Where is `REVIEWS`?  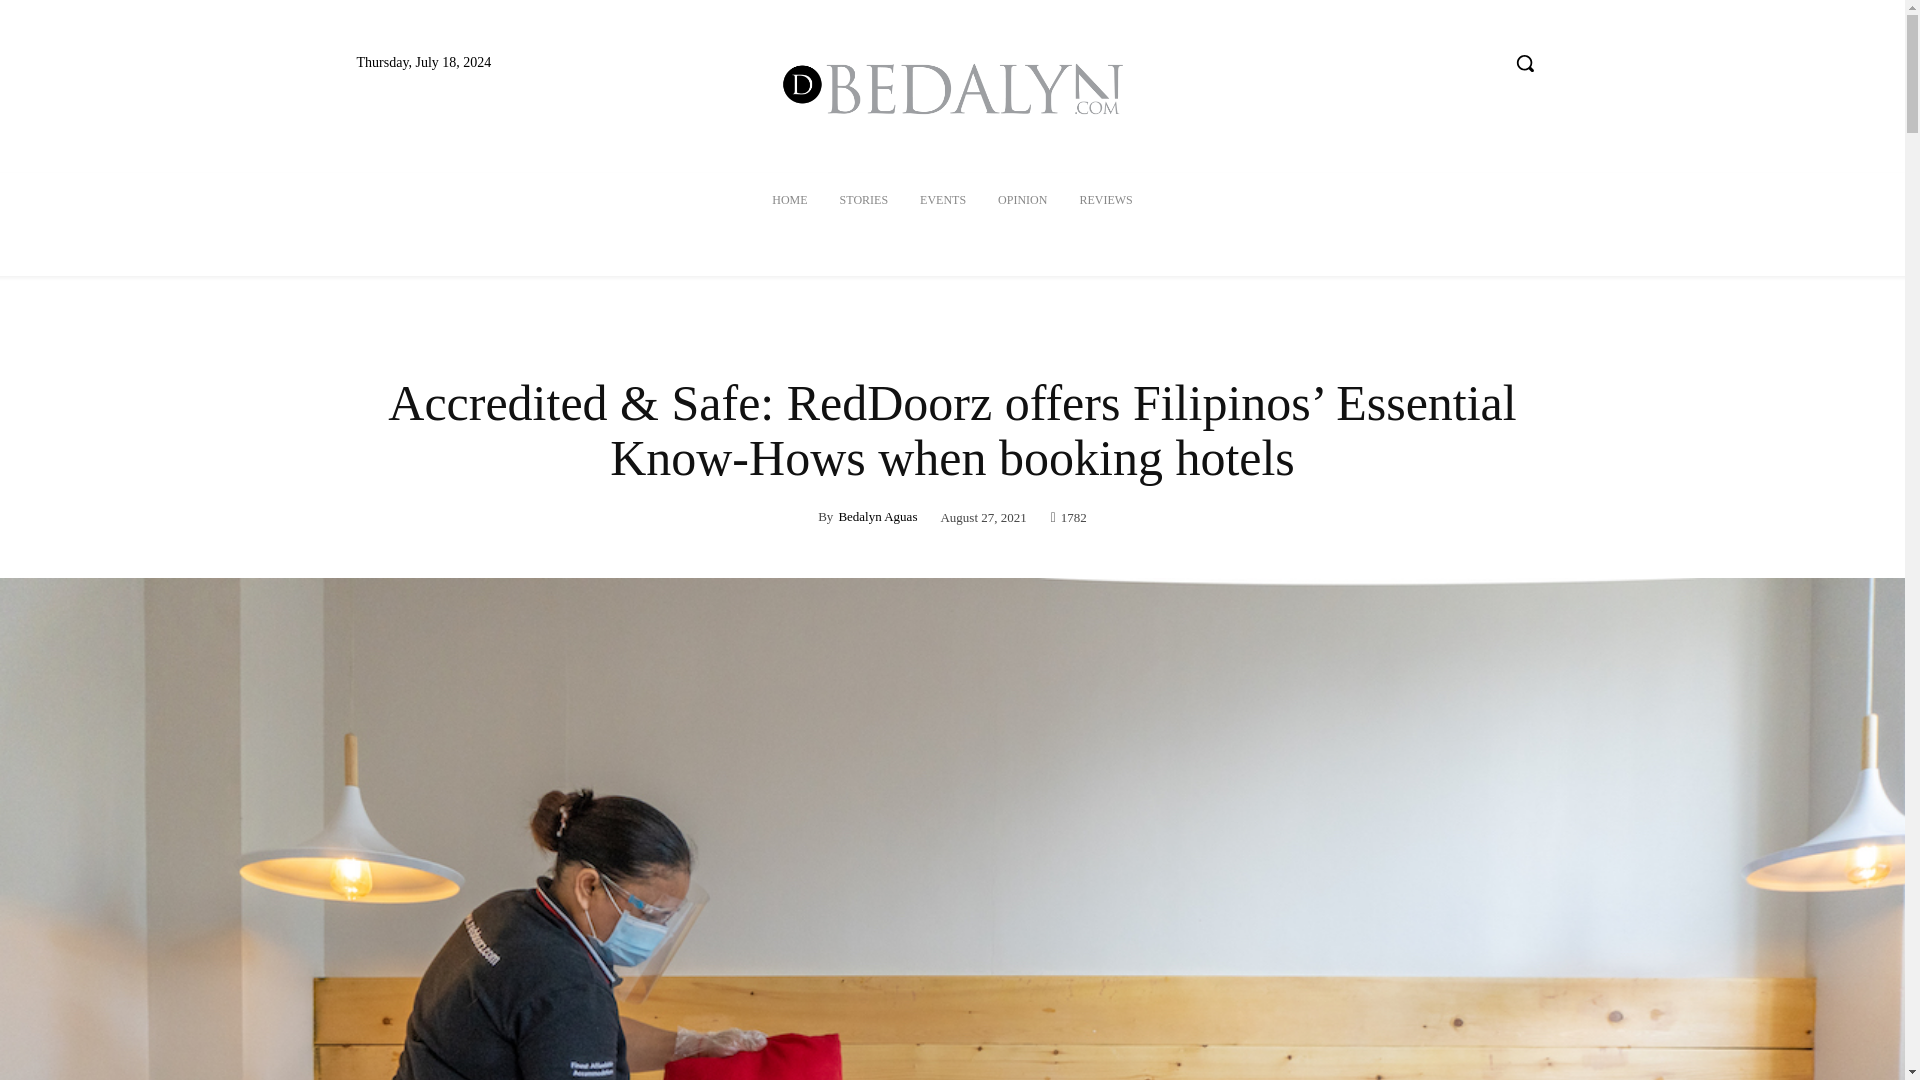 REVIEWS is located at coordinates (1106, 200).